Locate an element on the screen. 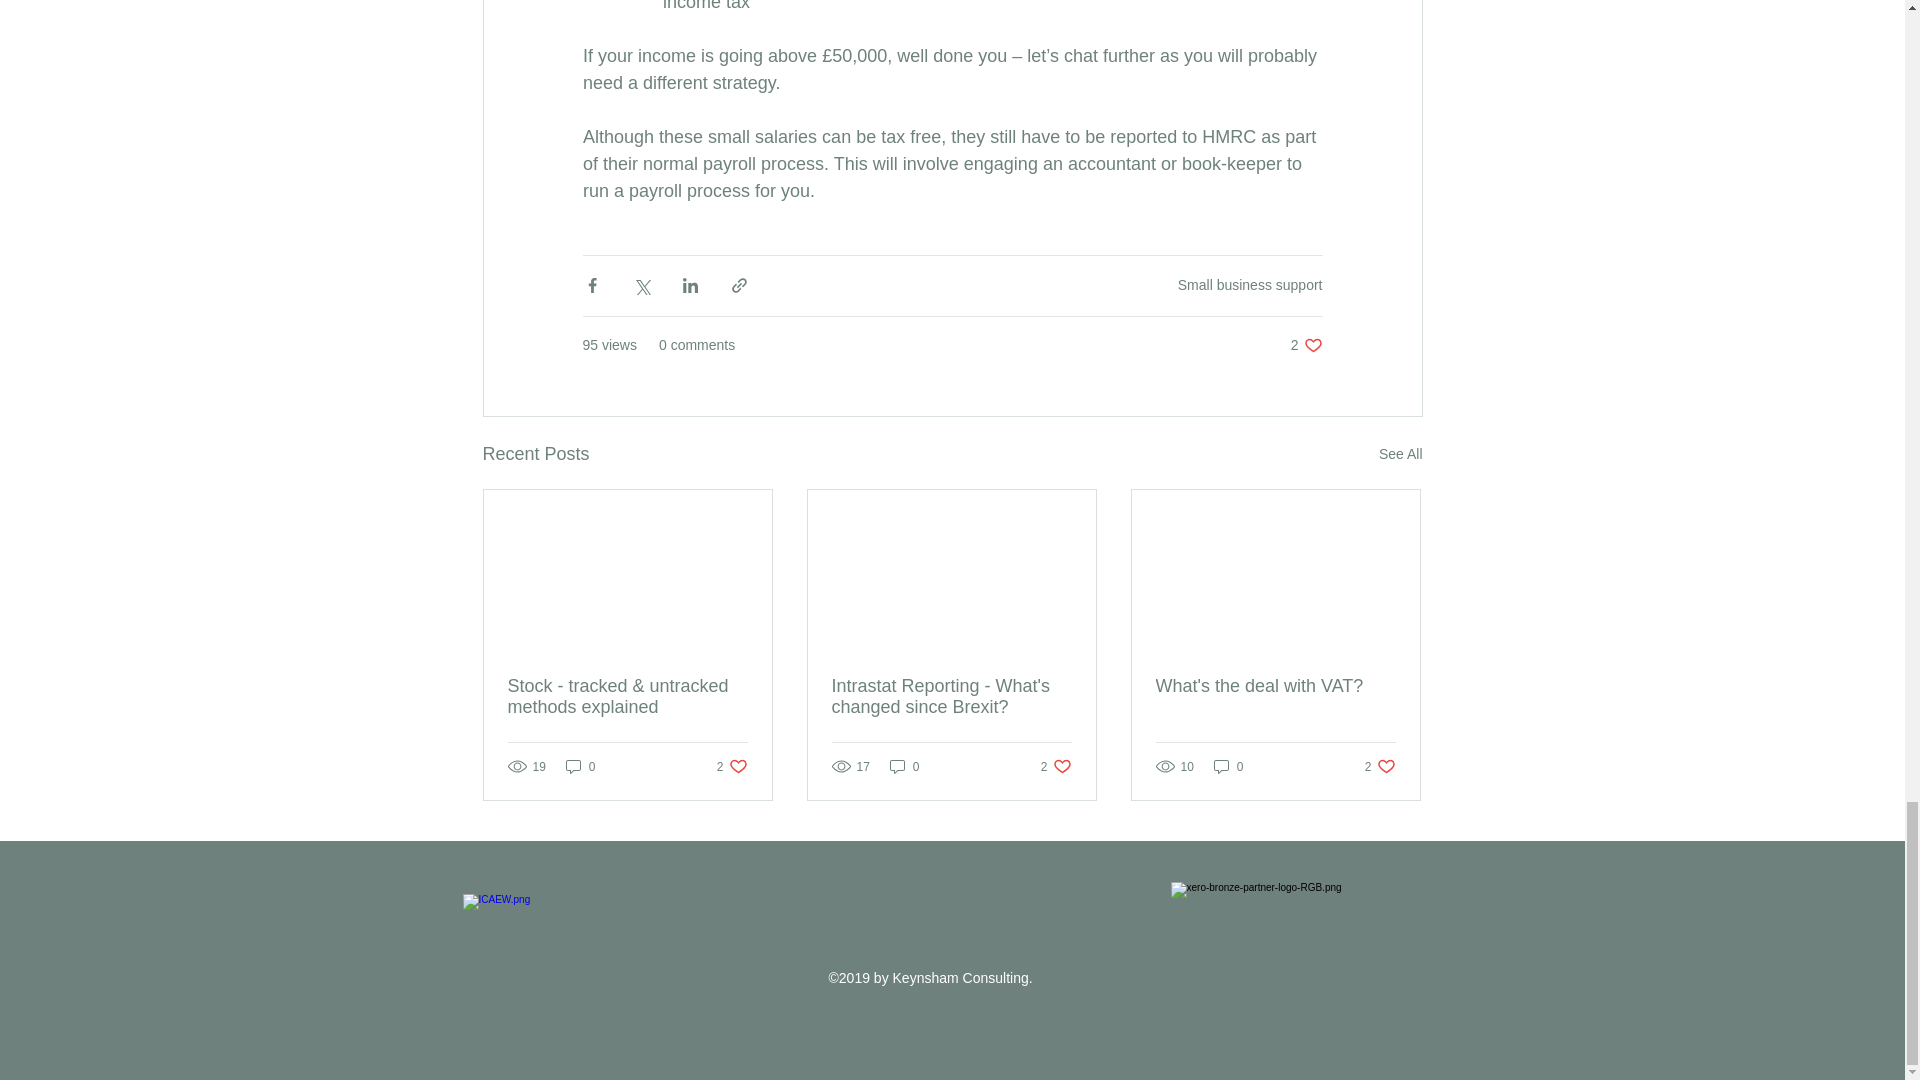 This screenshot has height=1080, width=1920. What's the deal with VAT? is located at coordinates (1228, 766).